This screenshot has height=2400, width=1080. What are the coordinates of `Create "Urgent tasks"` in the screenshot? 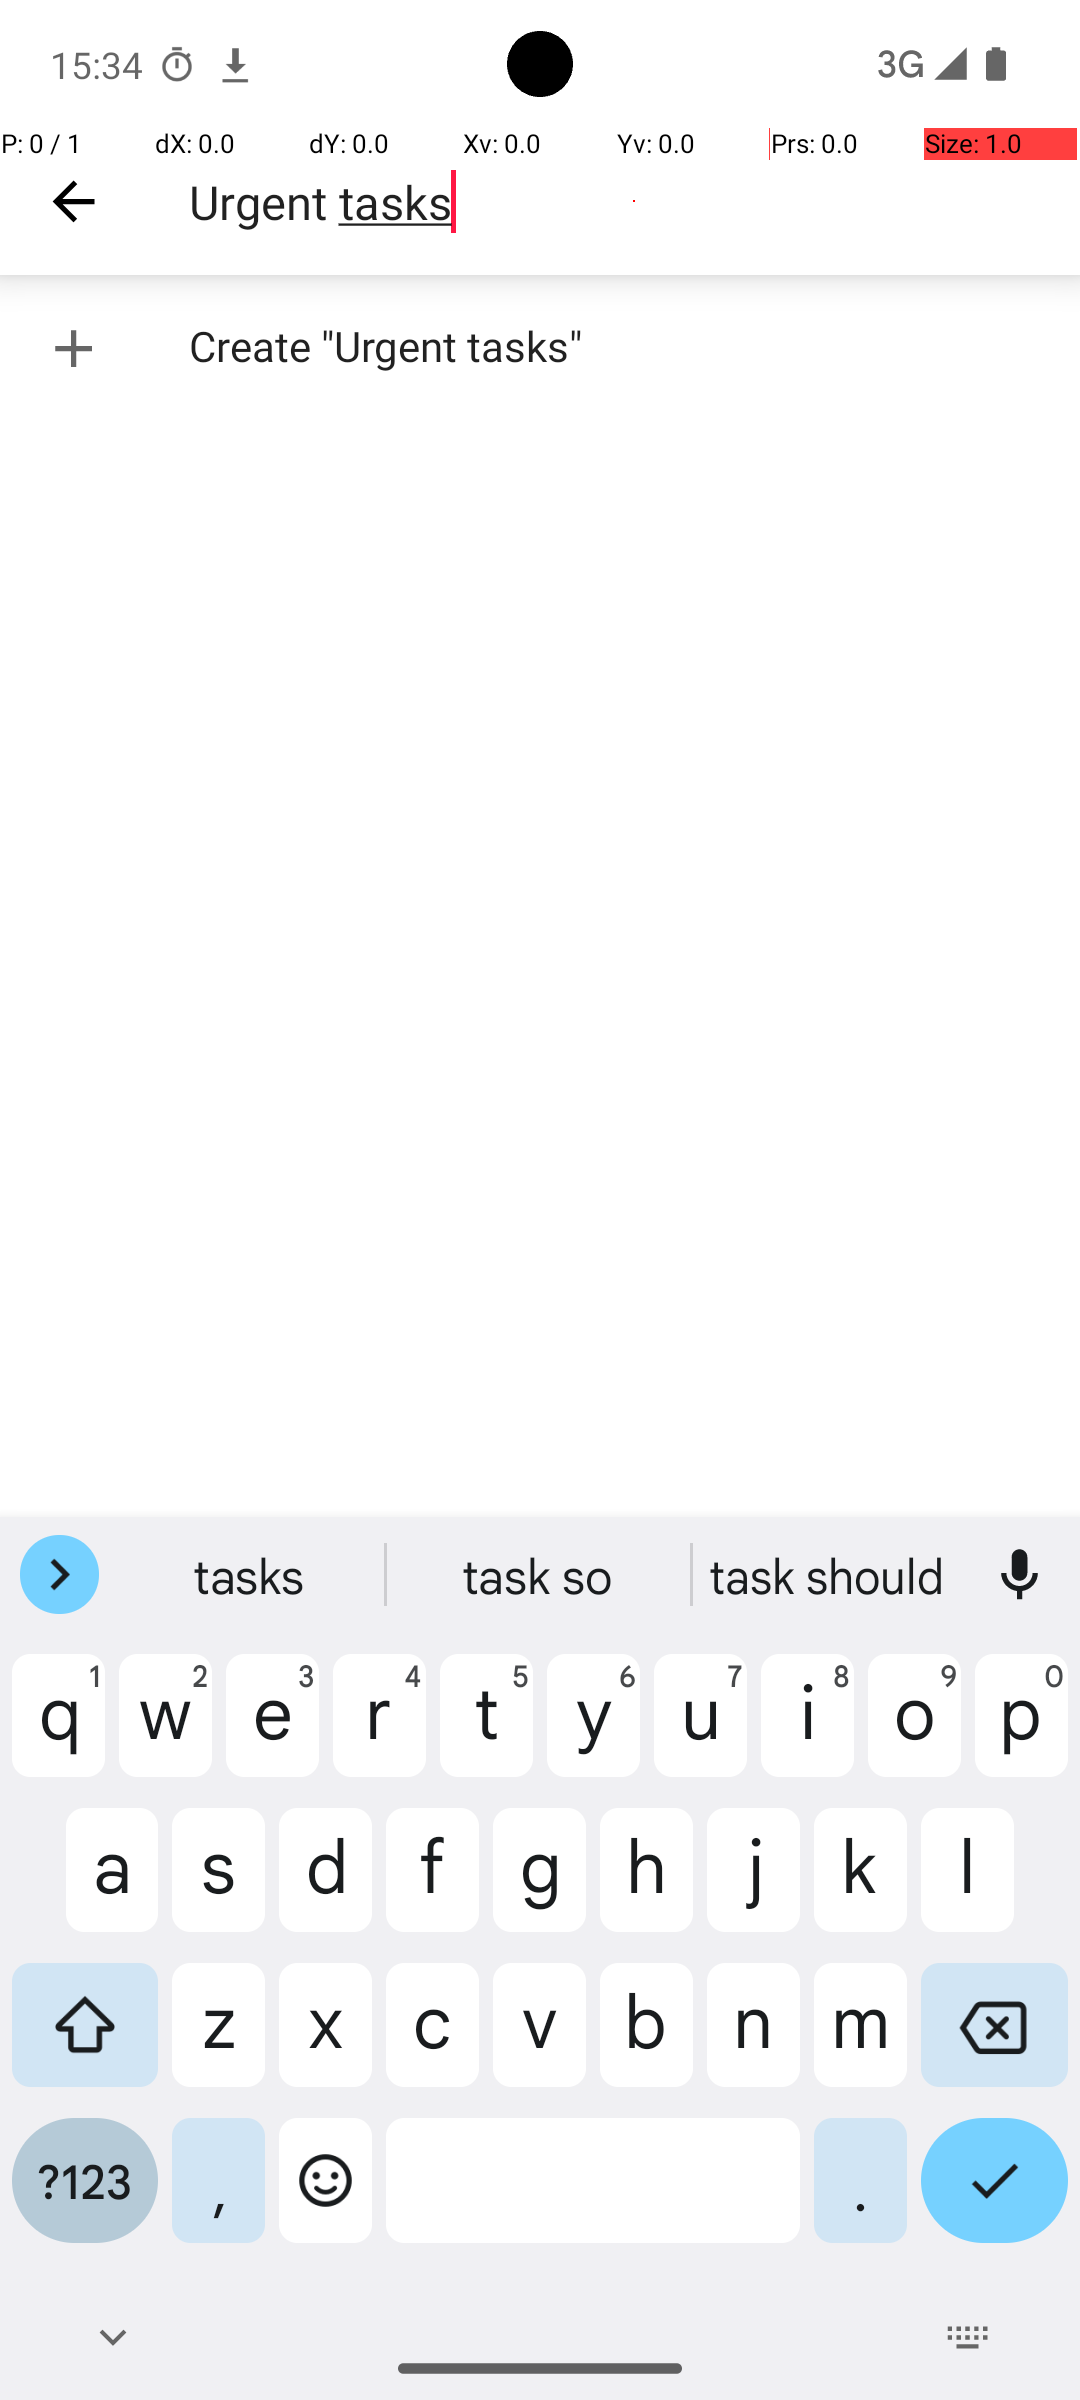 It's located at (540, 348).